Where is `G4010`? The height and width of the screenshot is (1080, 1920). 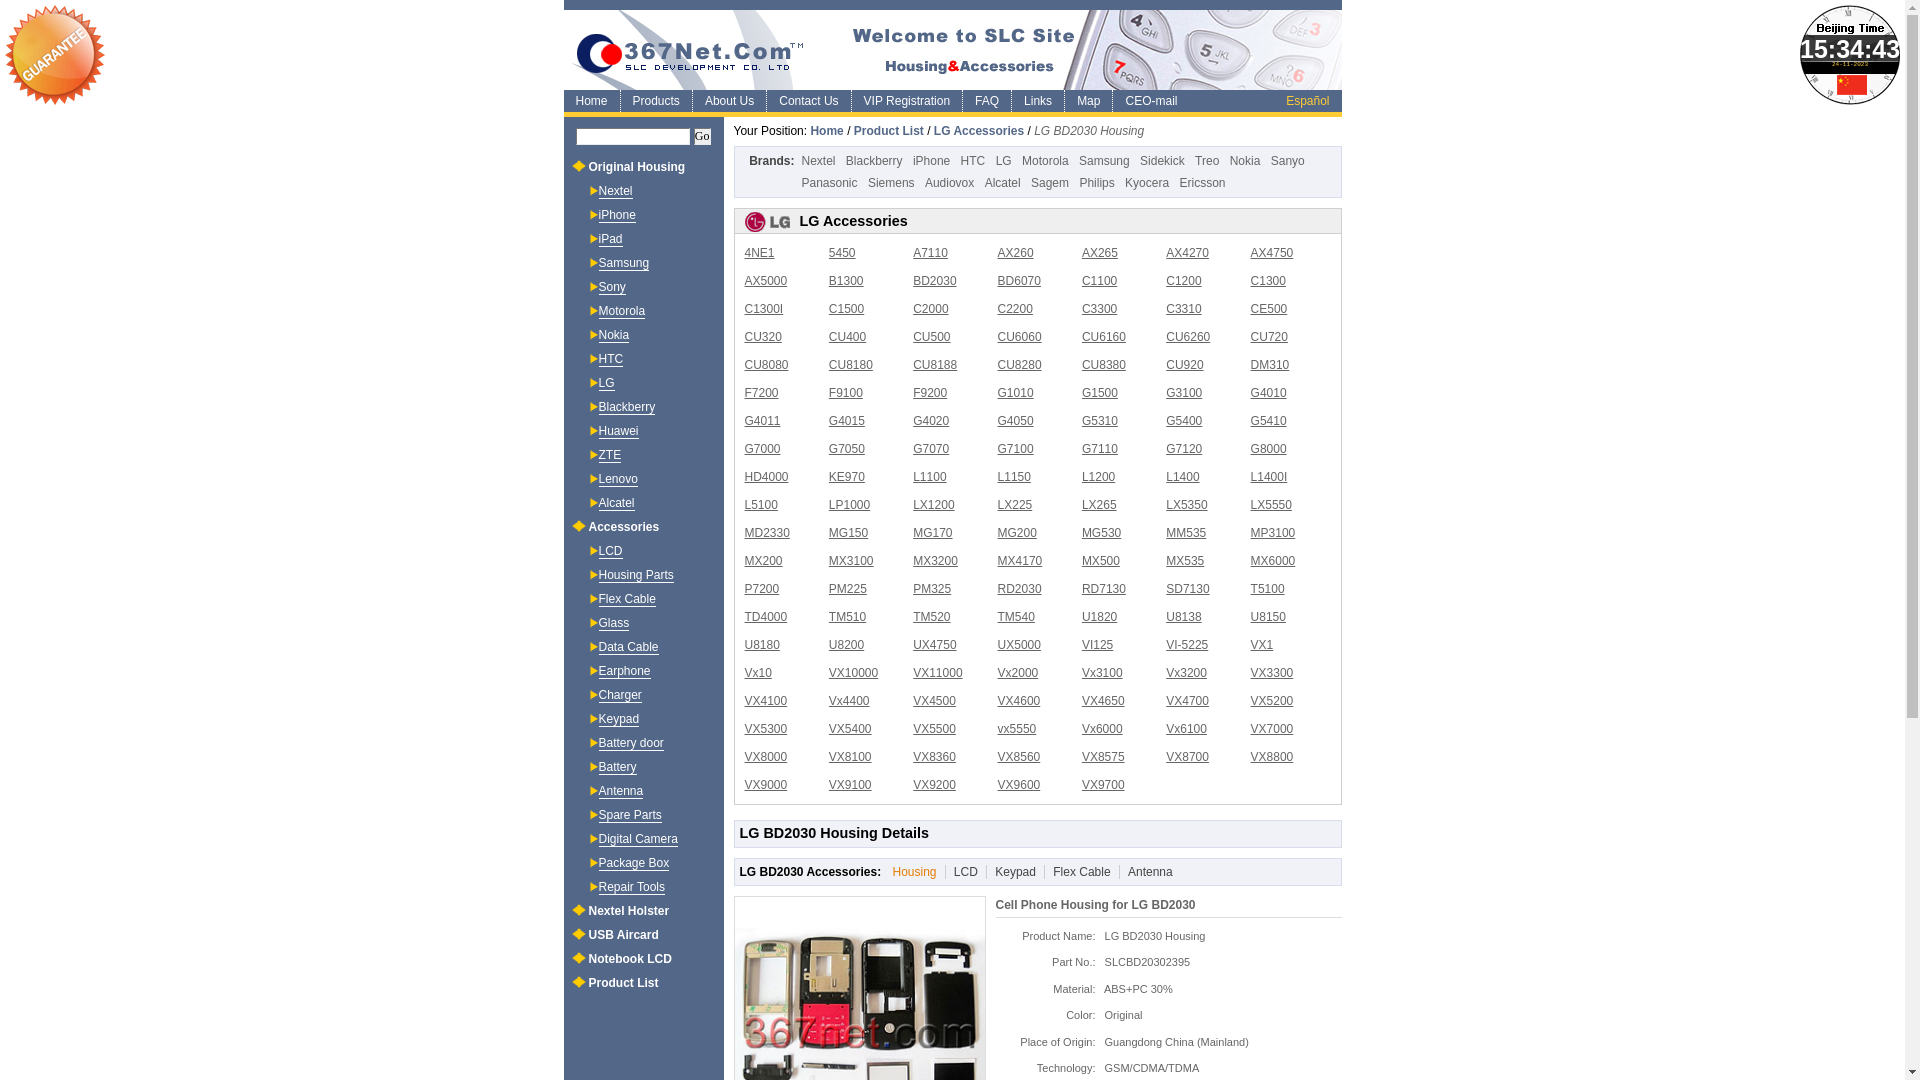
G4010 is located at coordinates (1269, 393).